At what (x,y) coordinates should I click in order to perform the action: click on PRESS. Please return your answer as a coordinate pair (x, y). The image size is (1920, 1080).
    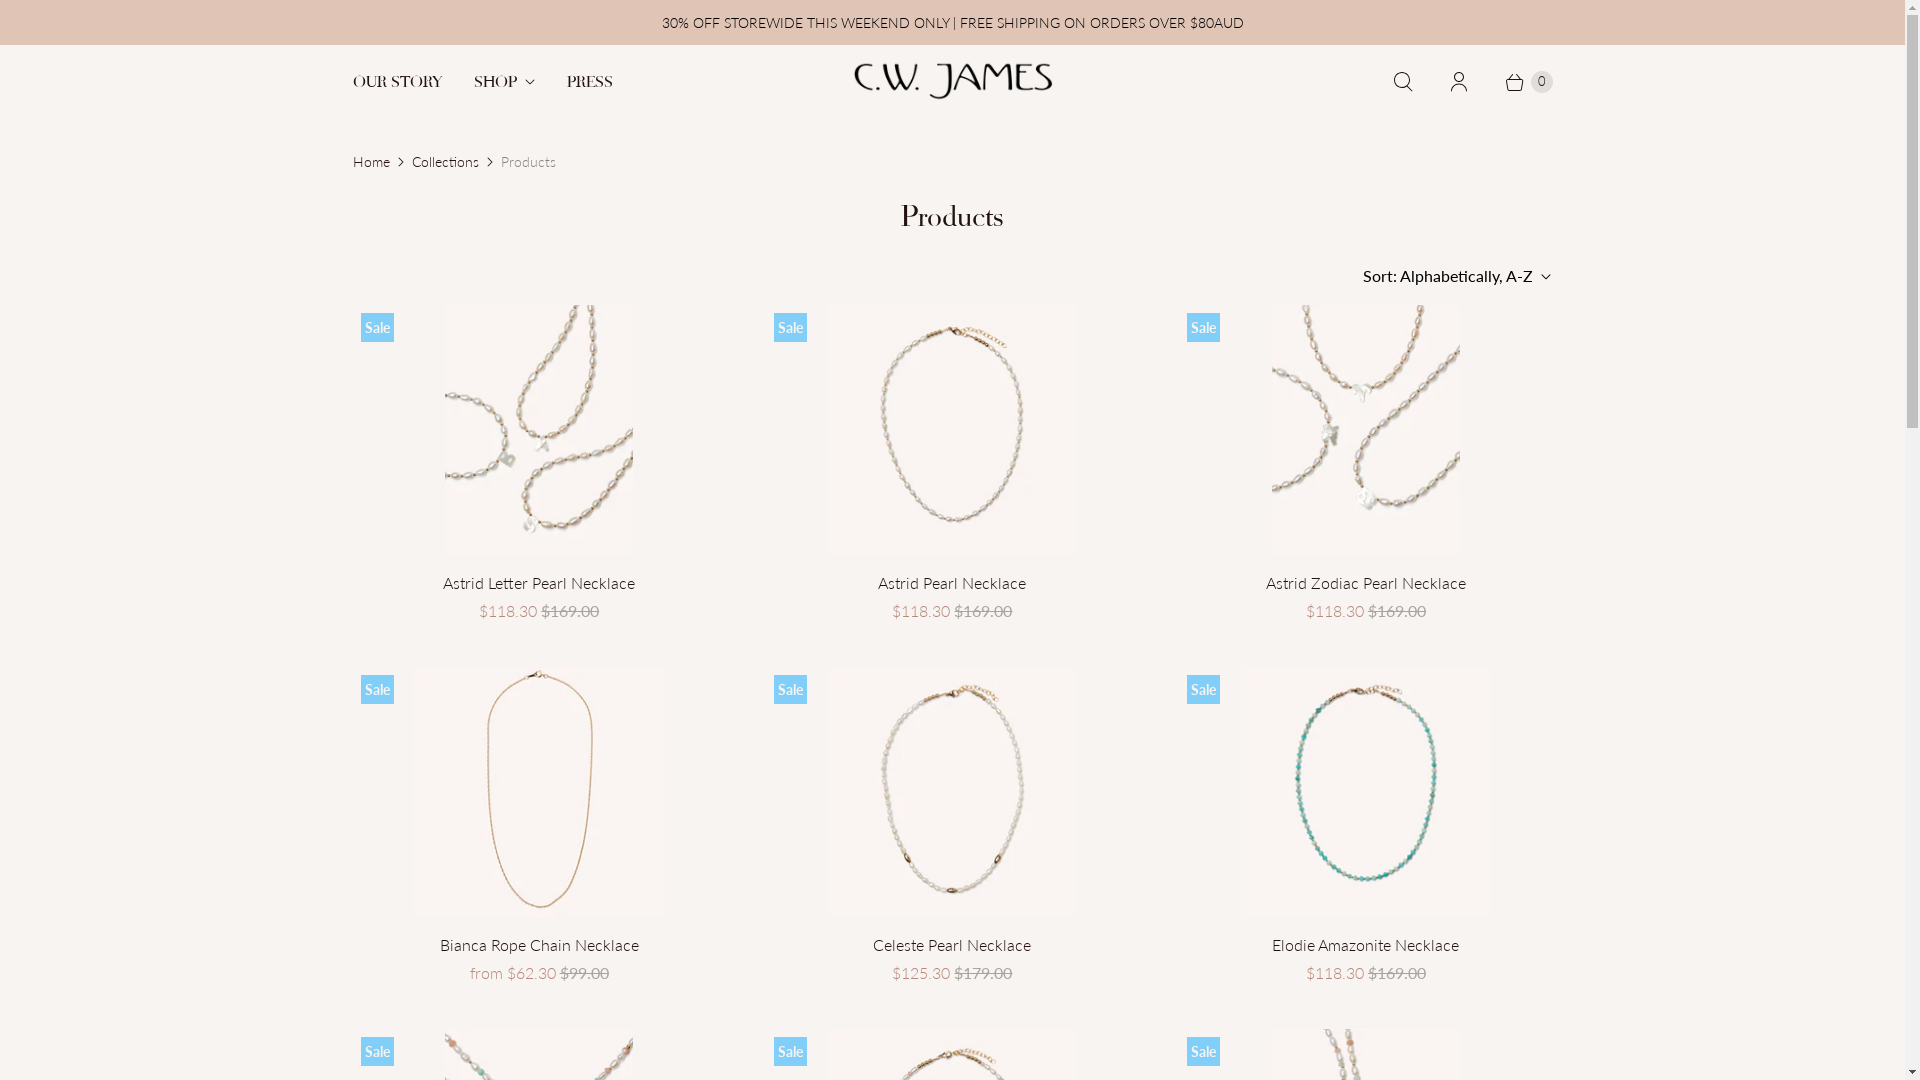
    Looking at the image, I should click on (589, 82).